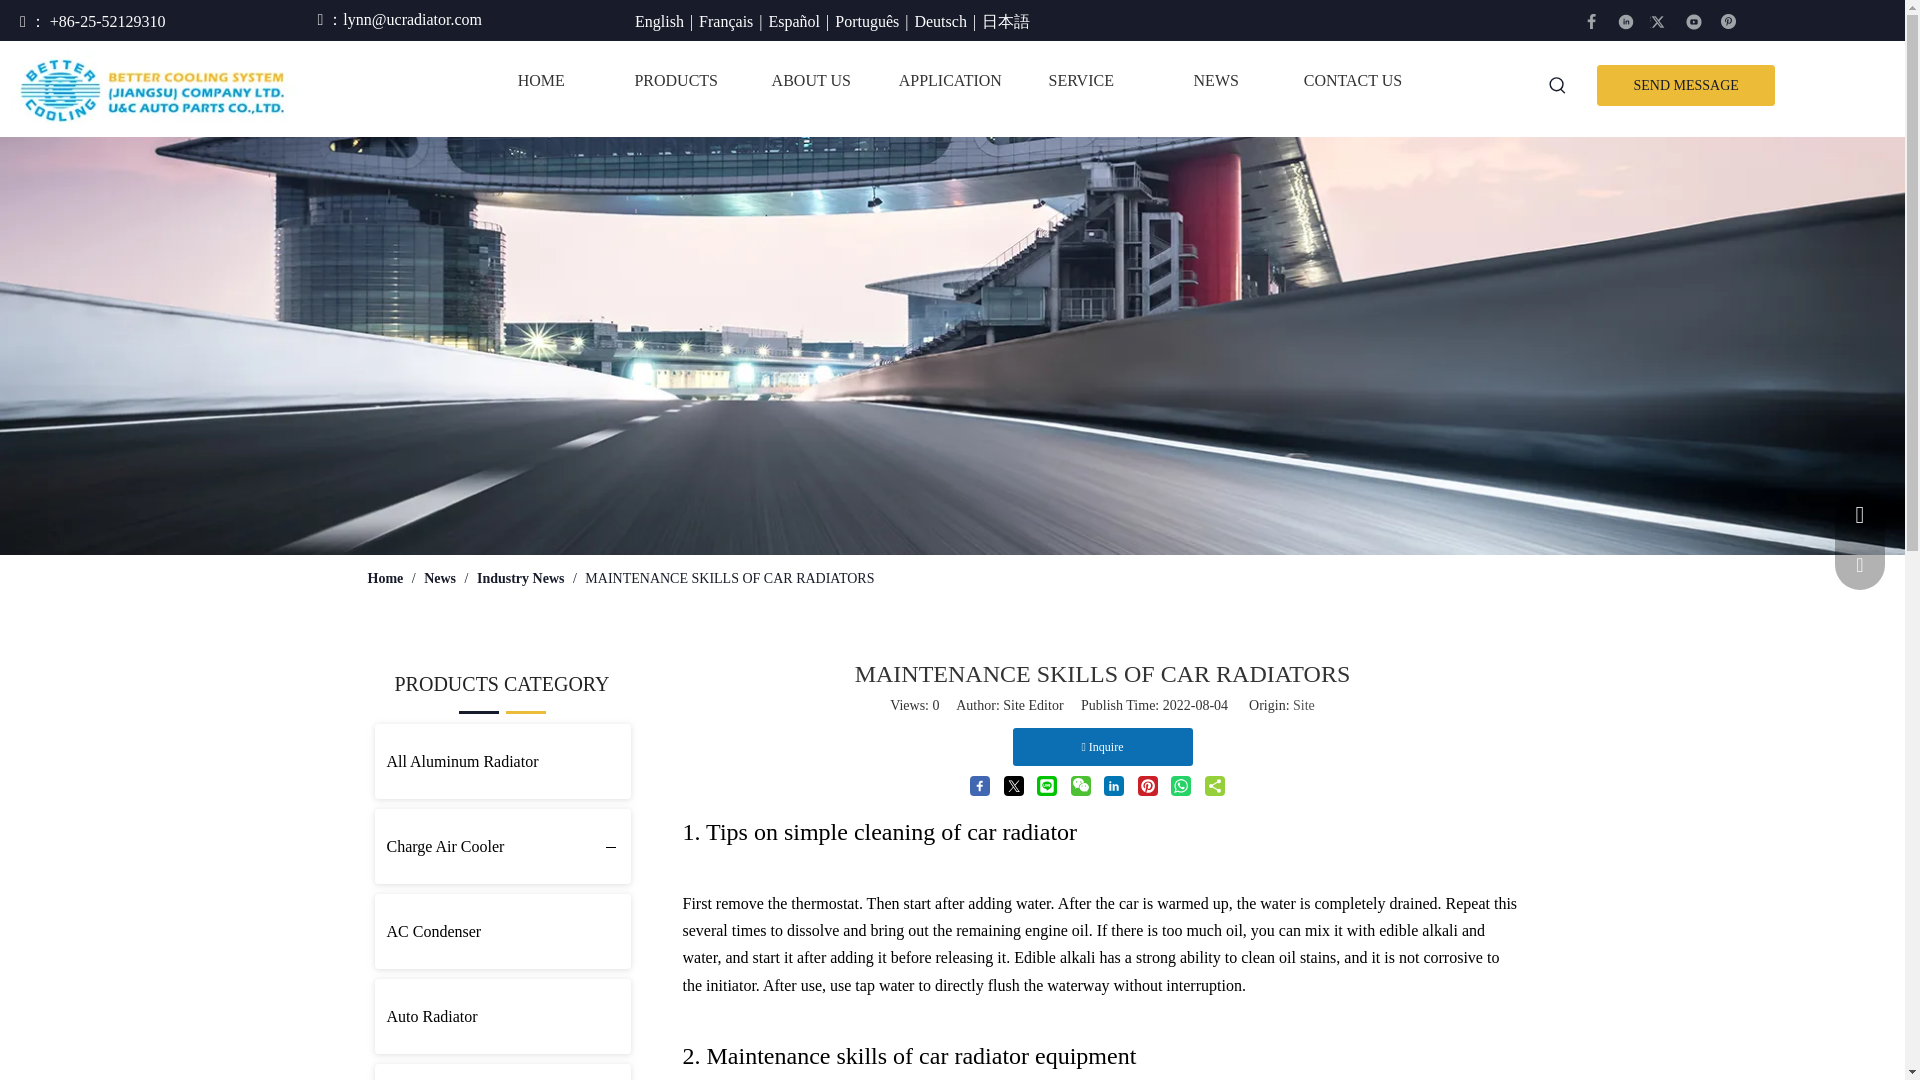 This screenshot has height=1080, width=1920. What do you see at coordinates (1351, 80) in the screenshot?
I see `CONTACT US` at bounding box center [1351, 80].